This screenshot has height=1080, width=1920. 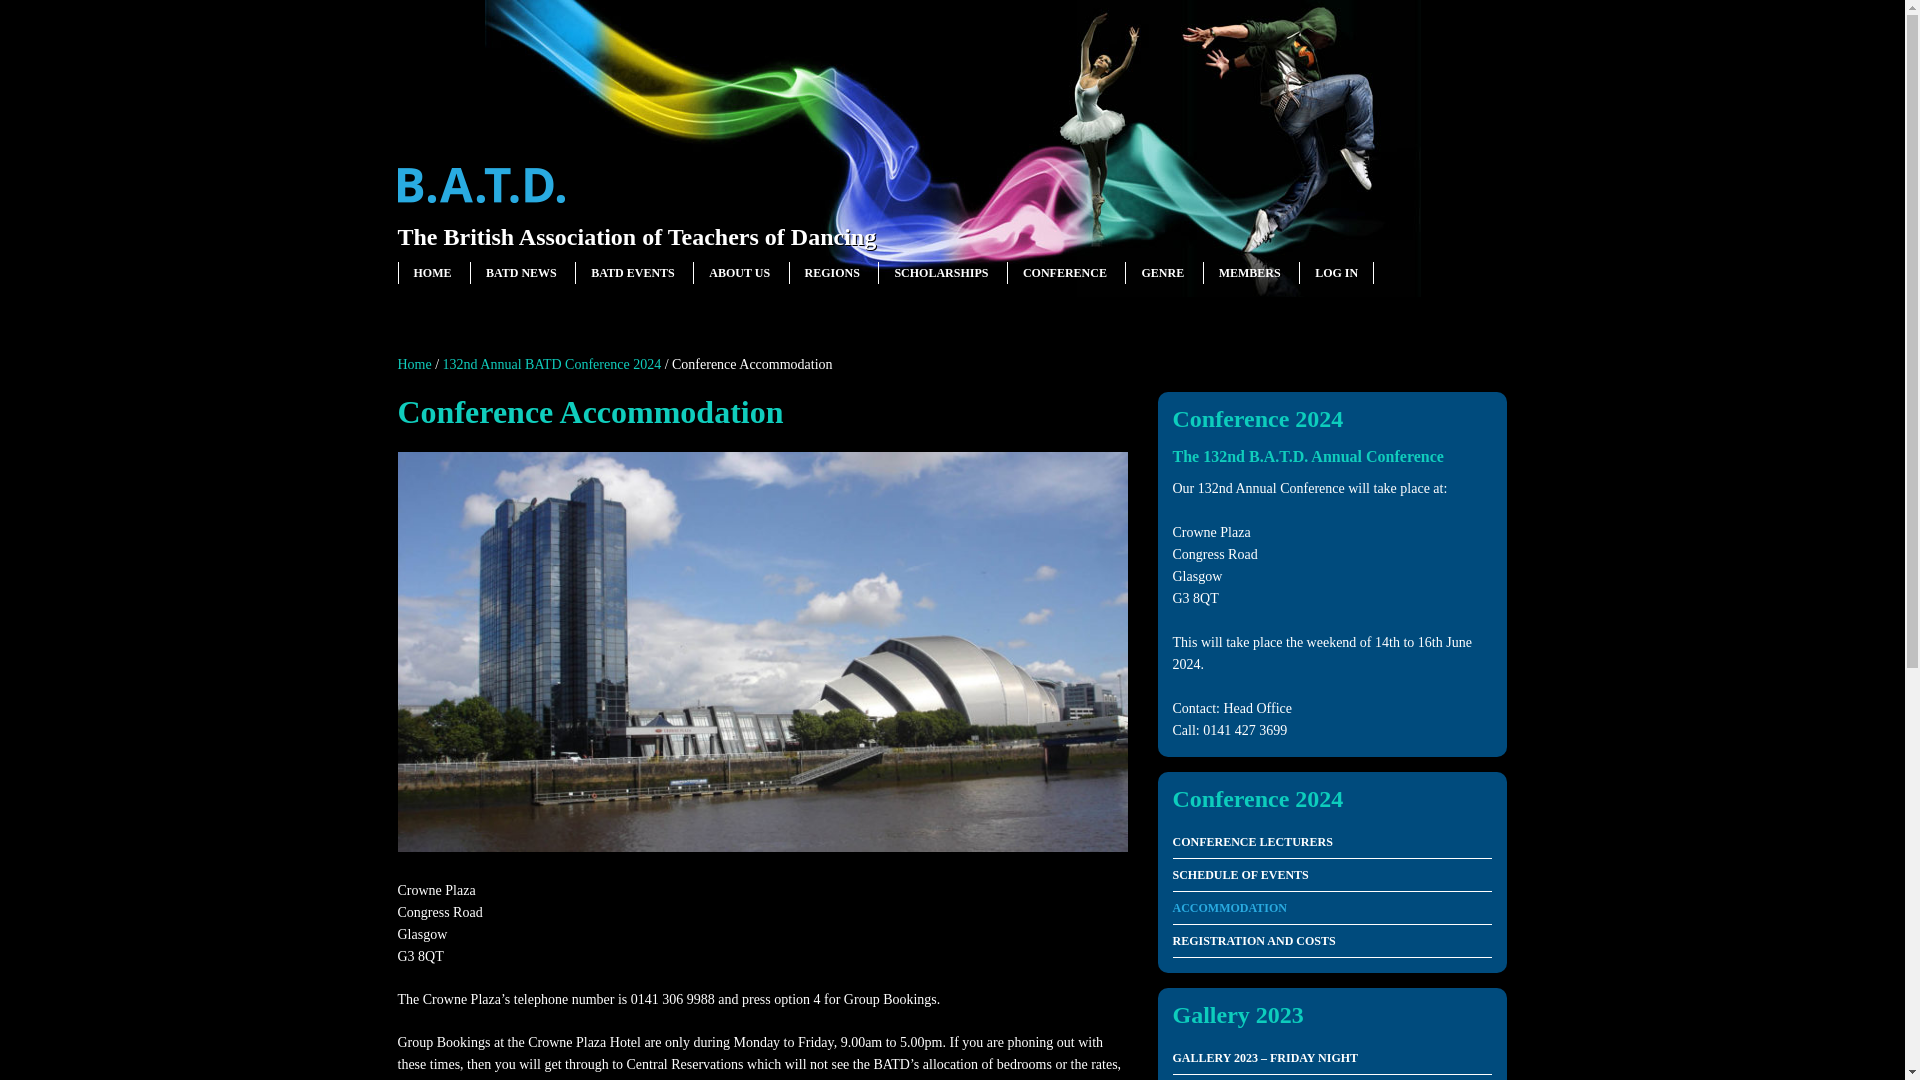 What do you see at coordinates (738, 272) in the screenshot?
I see `ABOUT US` at bounding box center [738, 272].